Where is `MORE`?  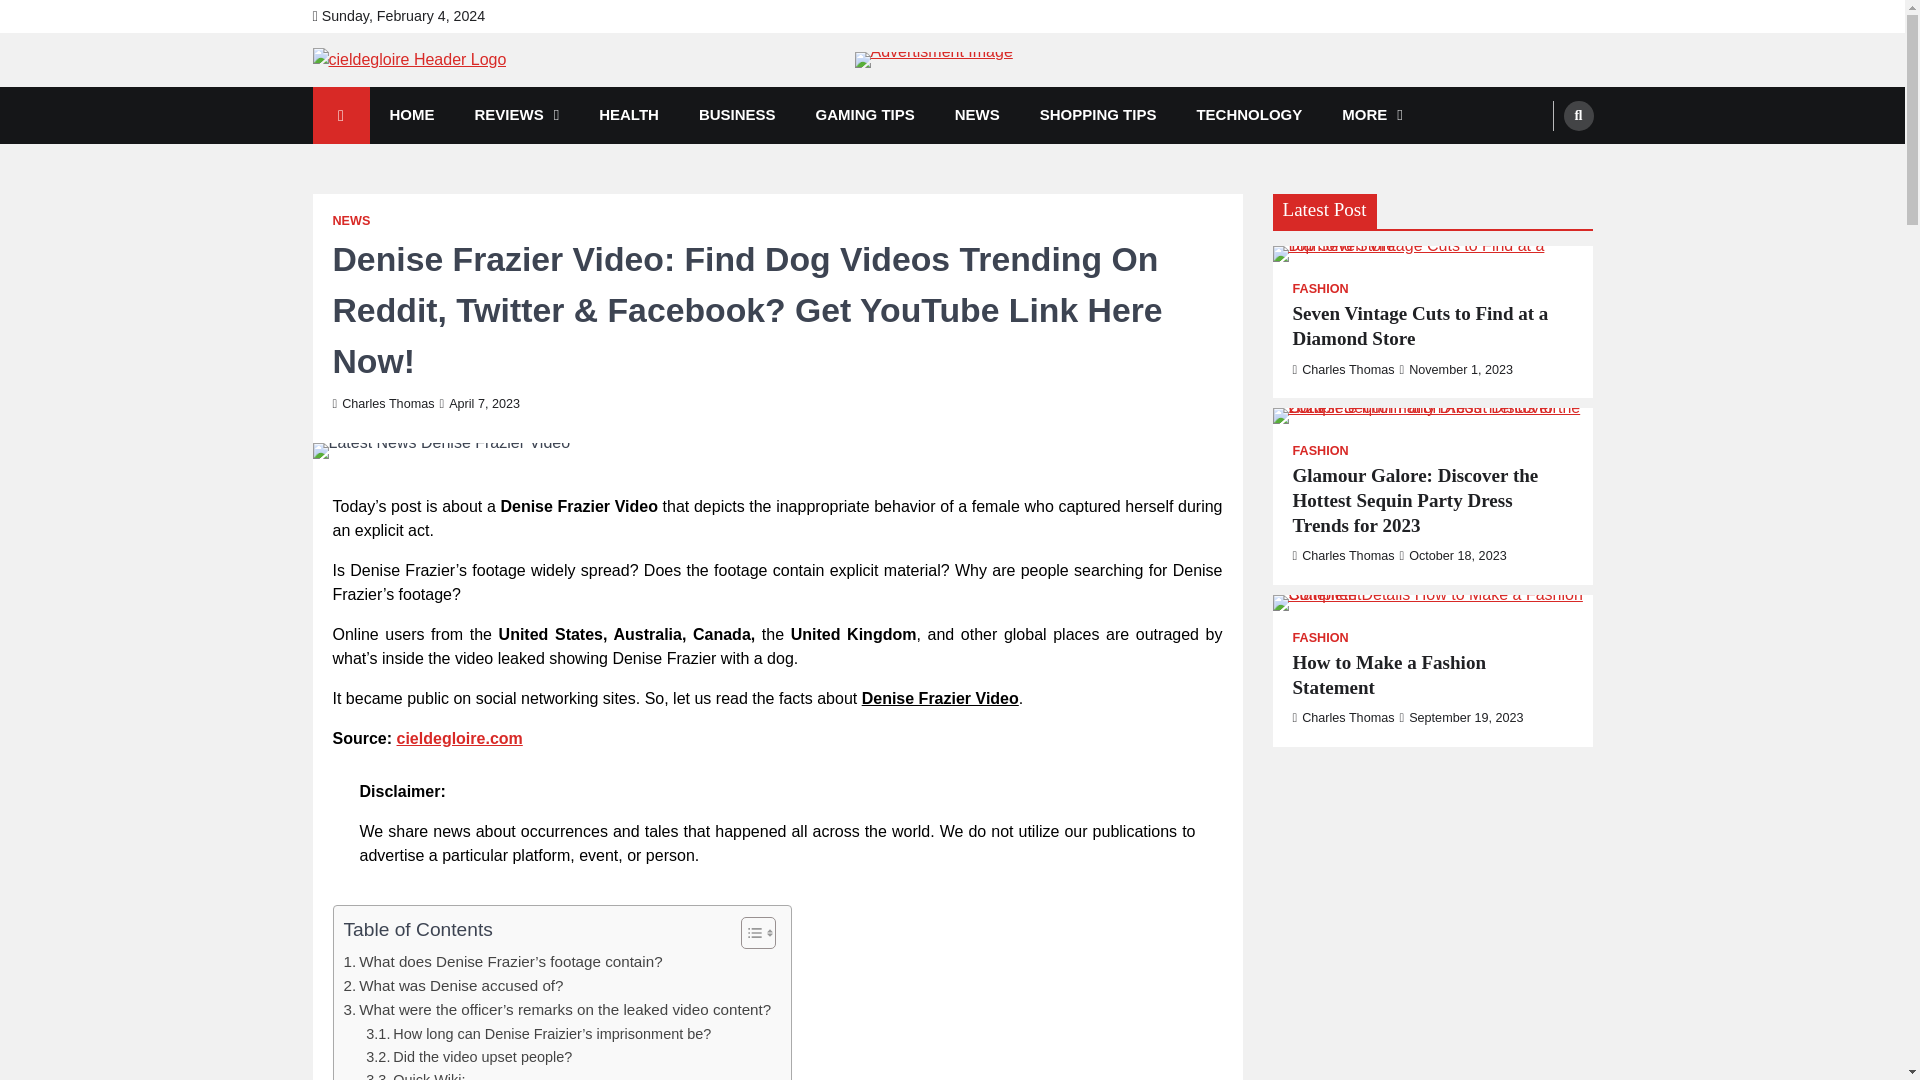
MORE is located at coordinates (1372, 115).